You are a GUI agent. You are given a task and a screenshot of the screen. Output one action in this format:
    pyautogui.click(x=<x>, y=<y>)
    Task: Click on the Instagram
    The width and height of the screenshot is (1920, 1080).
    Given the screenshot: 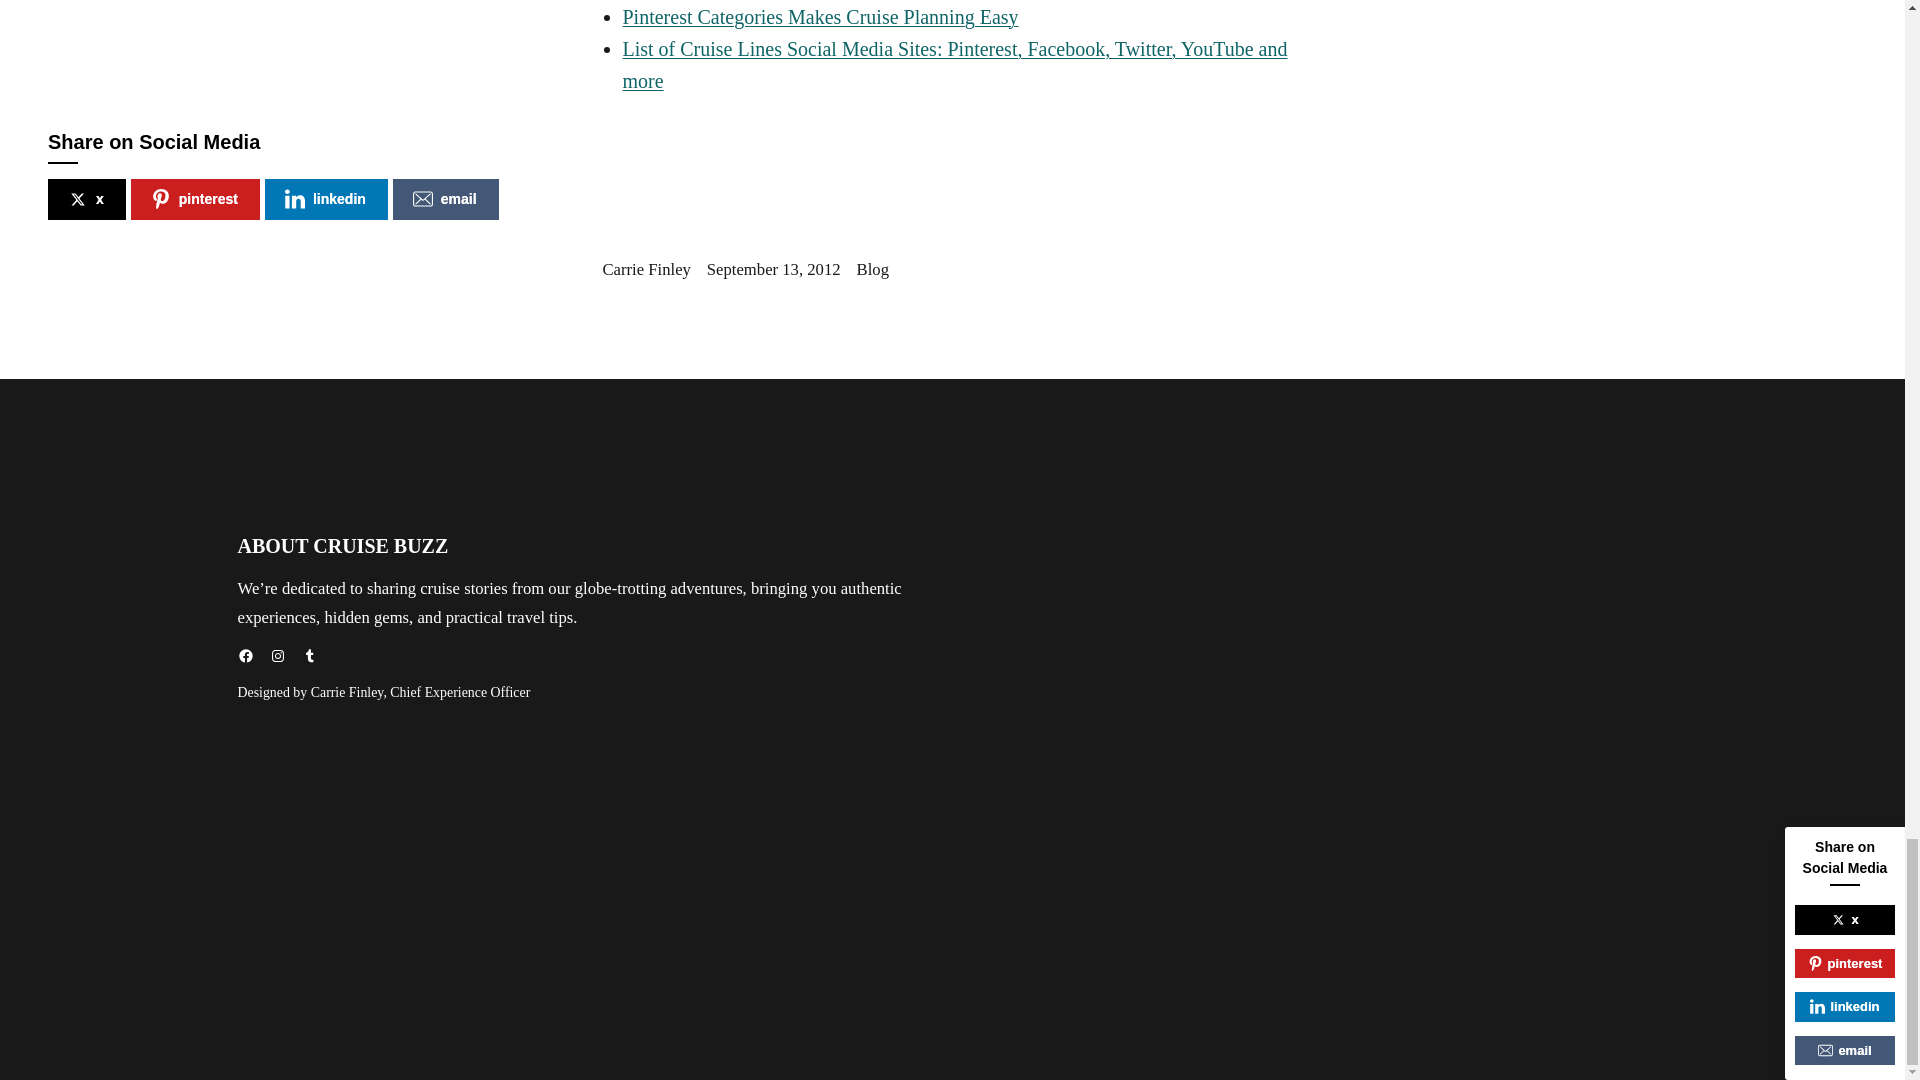 What is the action you would take?
    pyautogui.click(x=278, y=656)
    